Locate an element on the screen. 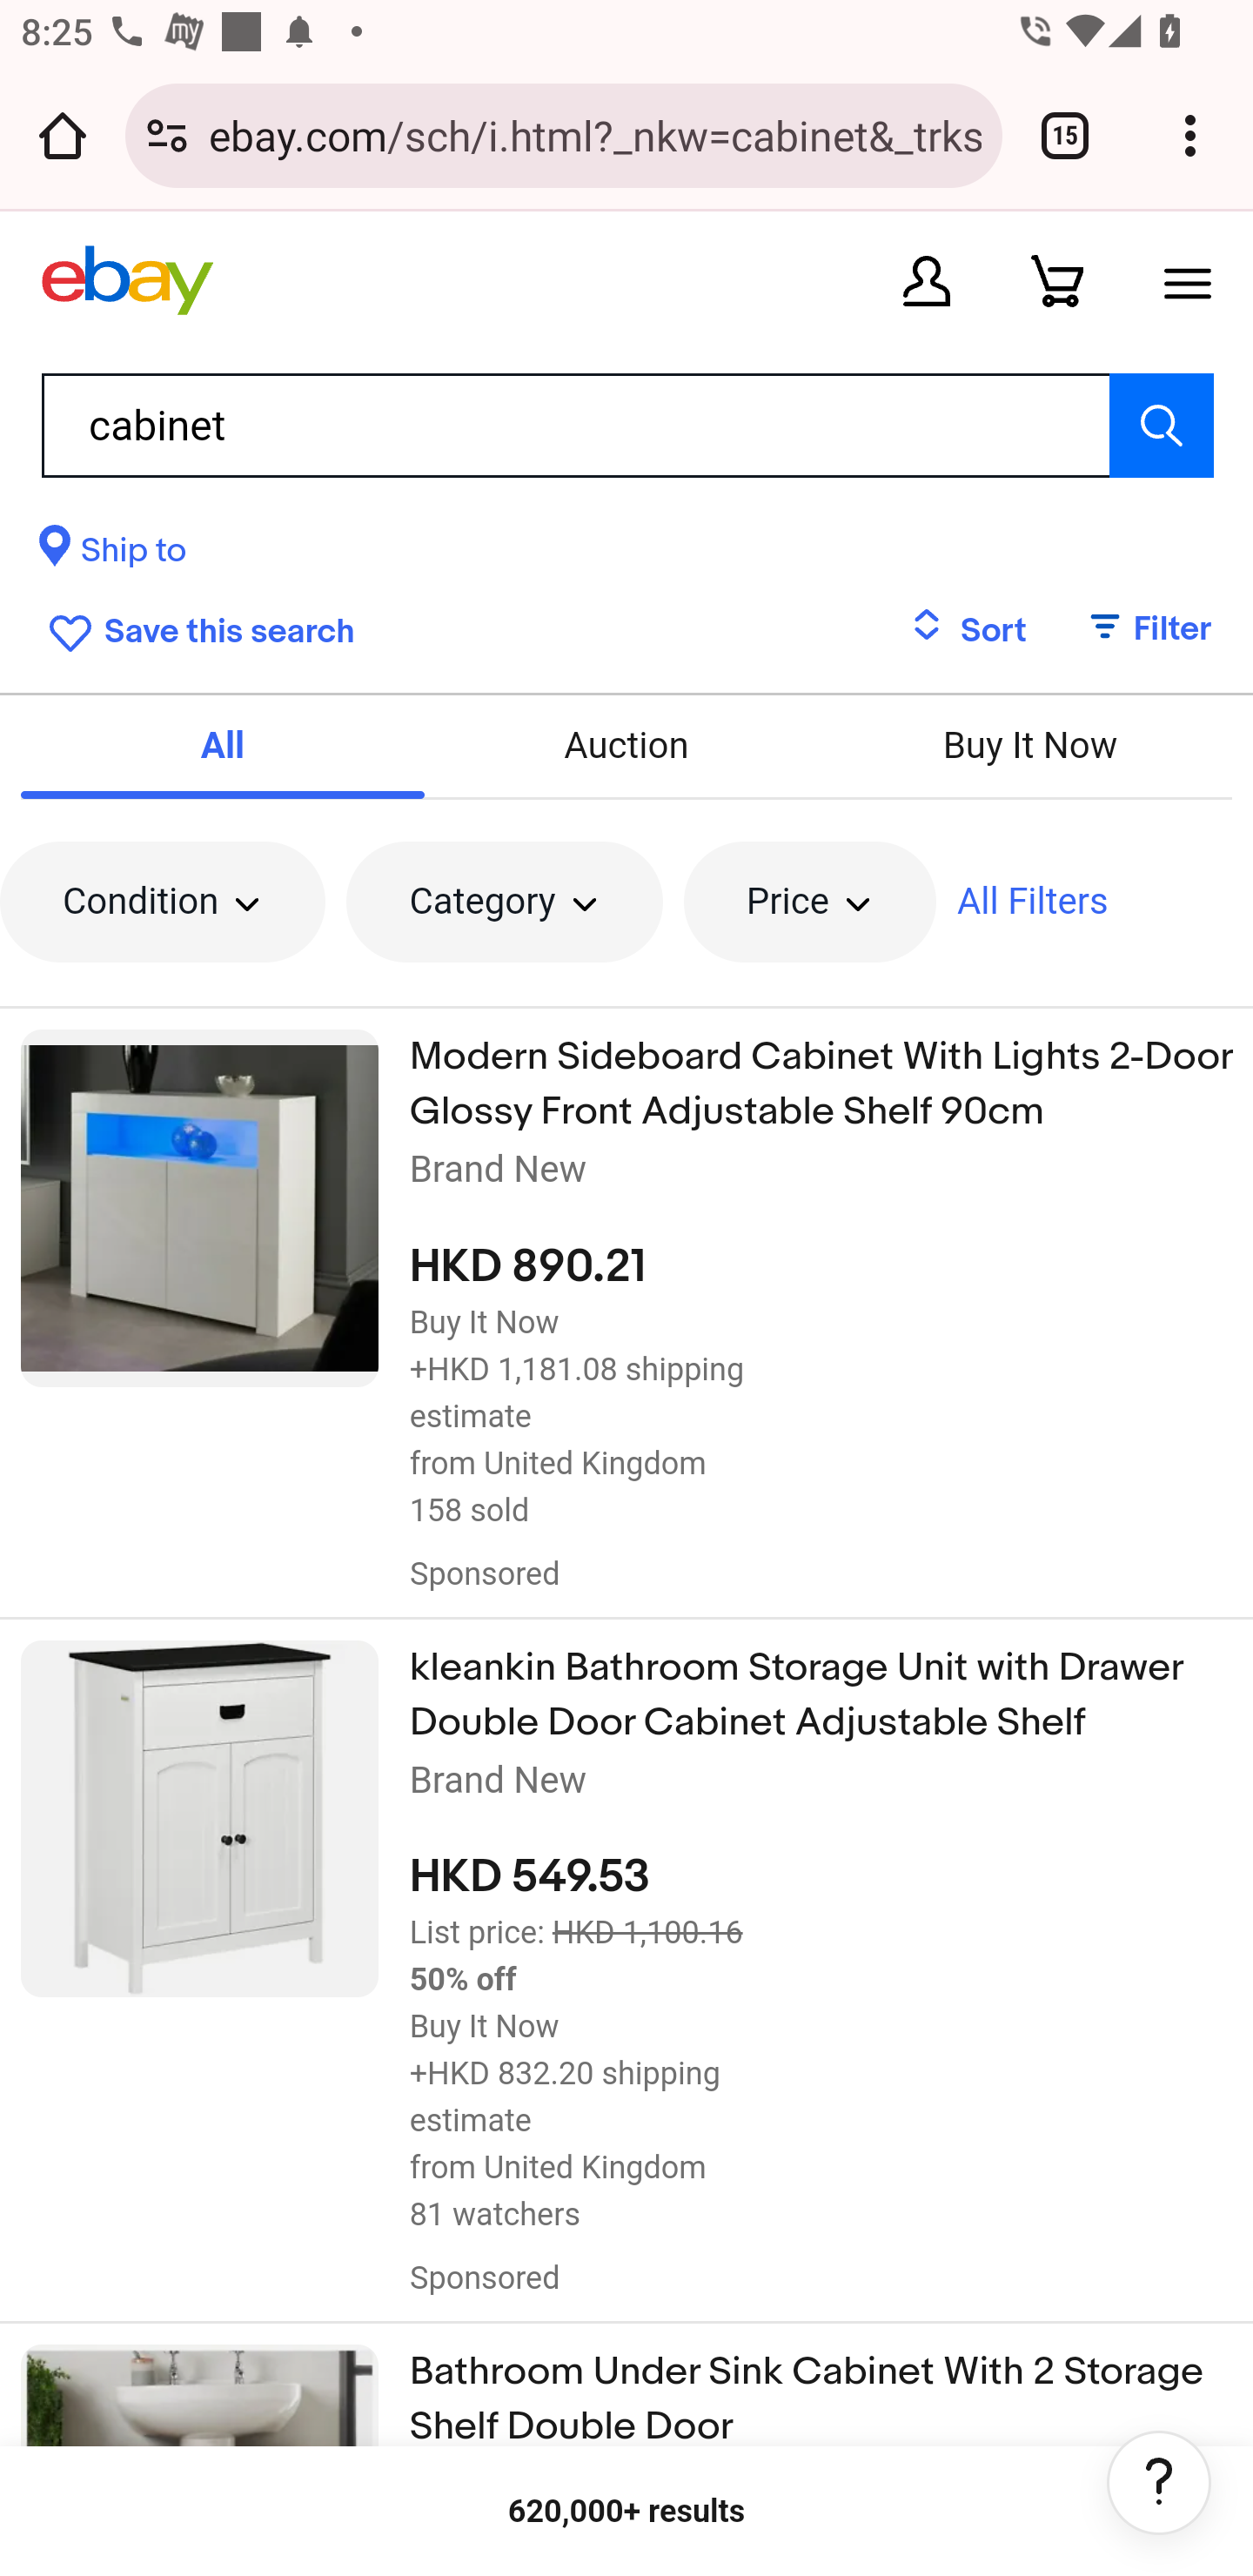 The width and height of the screenshot is (1253, 2576). Filter is located at coordinates (1135, 631).